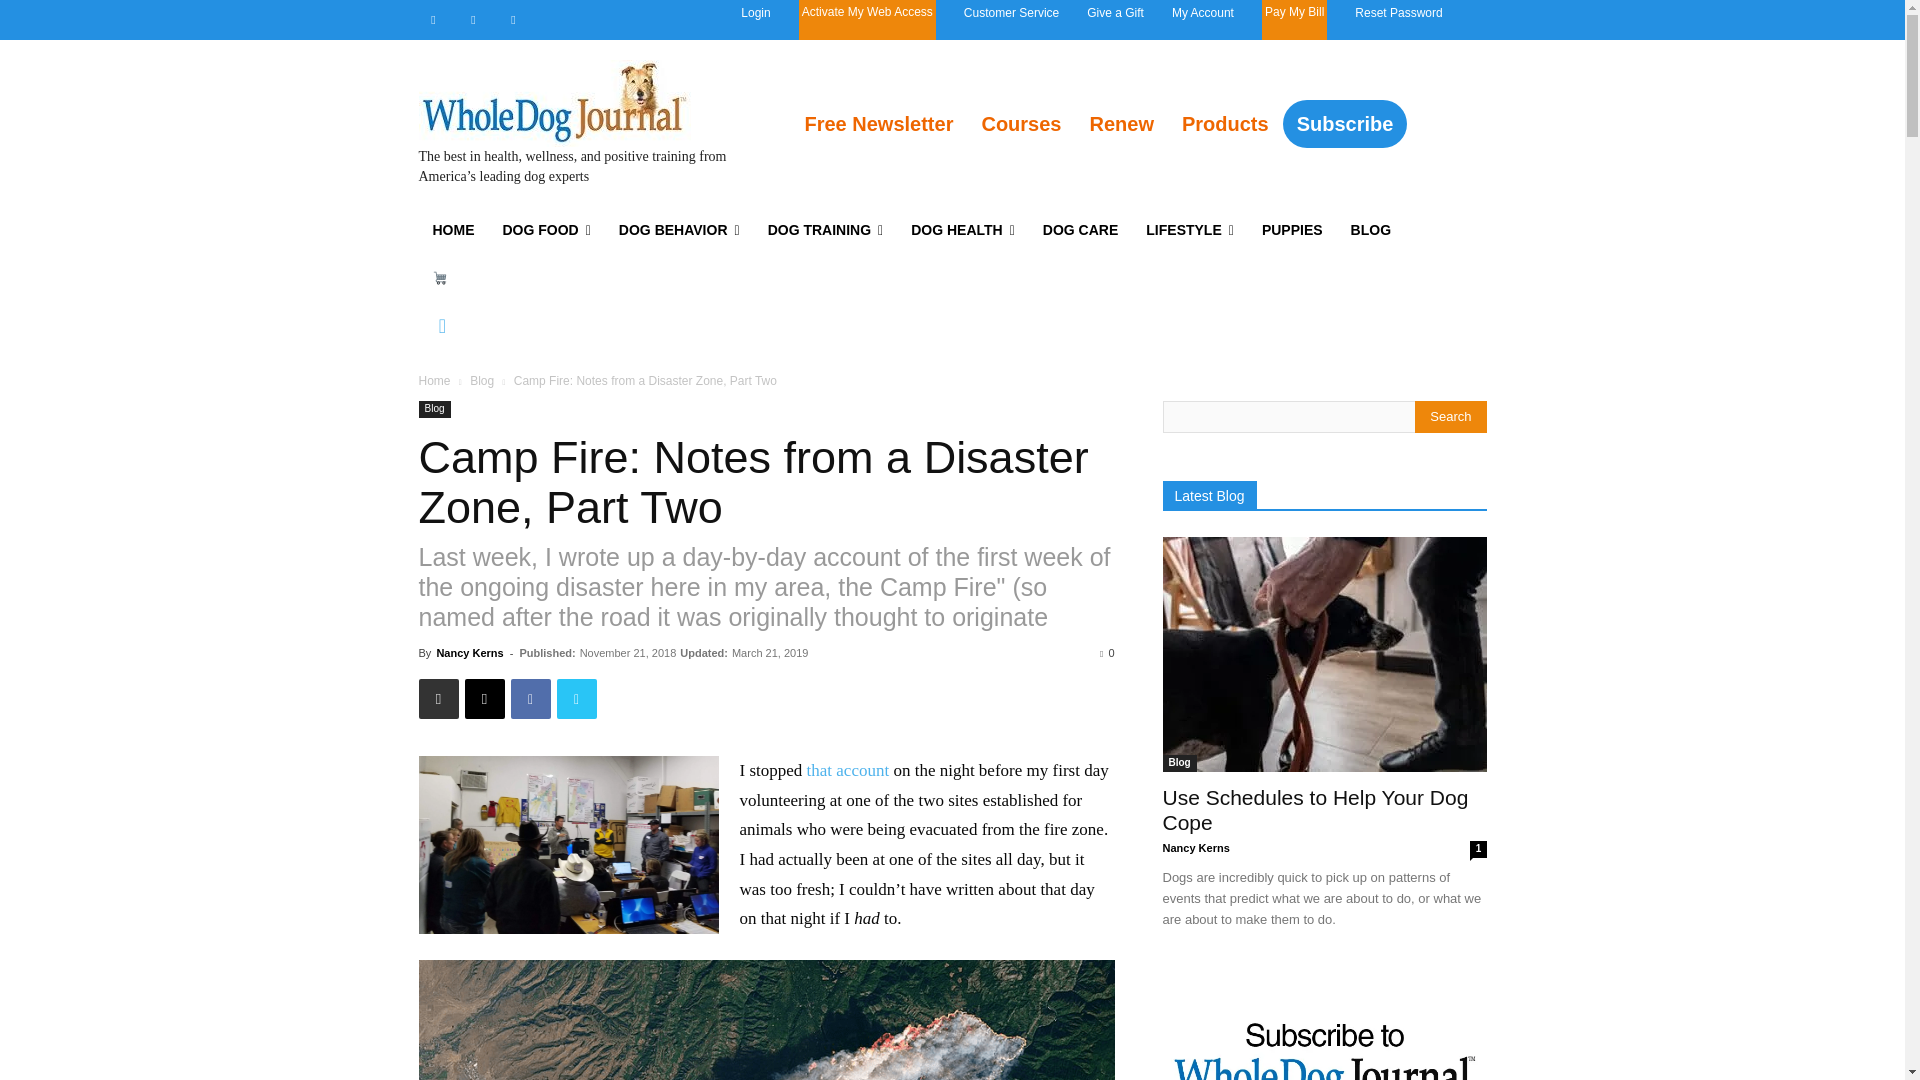 Image resolution: width=1920 pixels, height=1080 pixels. What do you see at coordinates (1115, 12) in the screenshot?
I see `Give a Gift` at bounding box center [1115, 12].